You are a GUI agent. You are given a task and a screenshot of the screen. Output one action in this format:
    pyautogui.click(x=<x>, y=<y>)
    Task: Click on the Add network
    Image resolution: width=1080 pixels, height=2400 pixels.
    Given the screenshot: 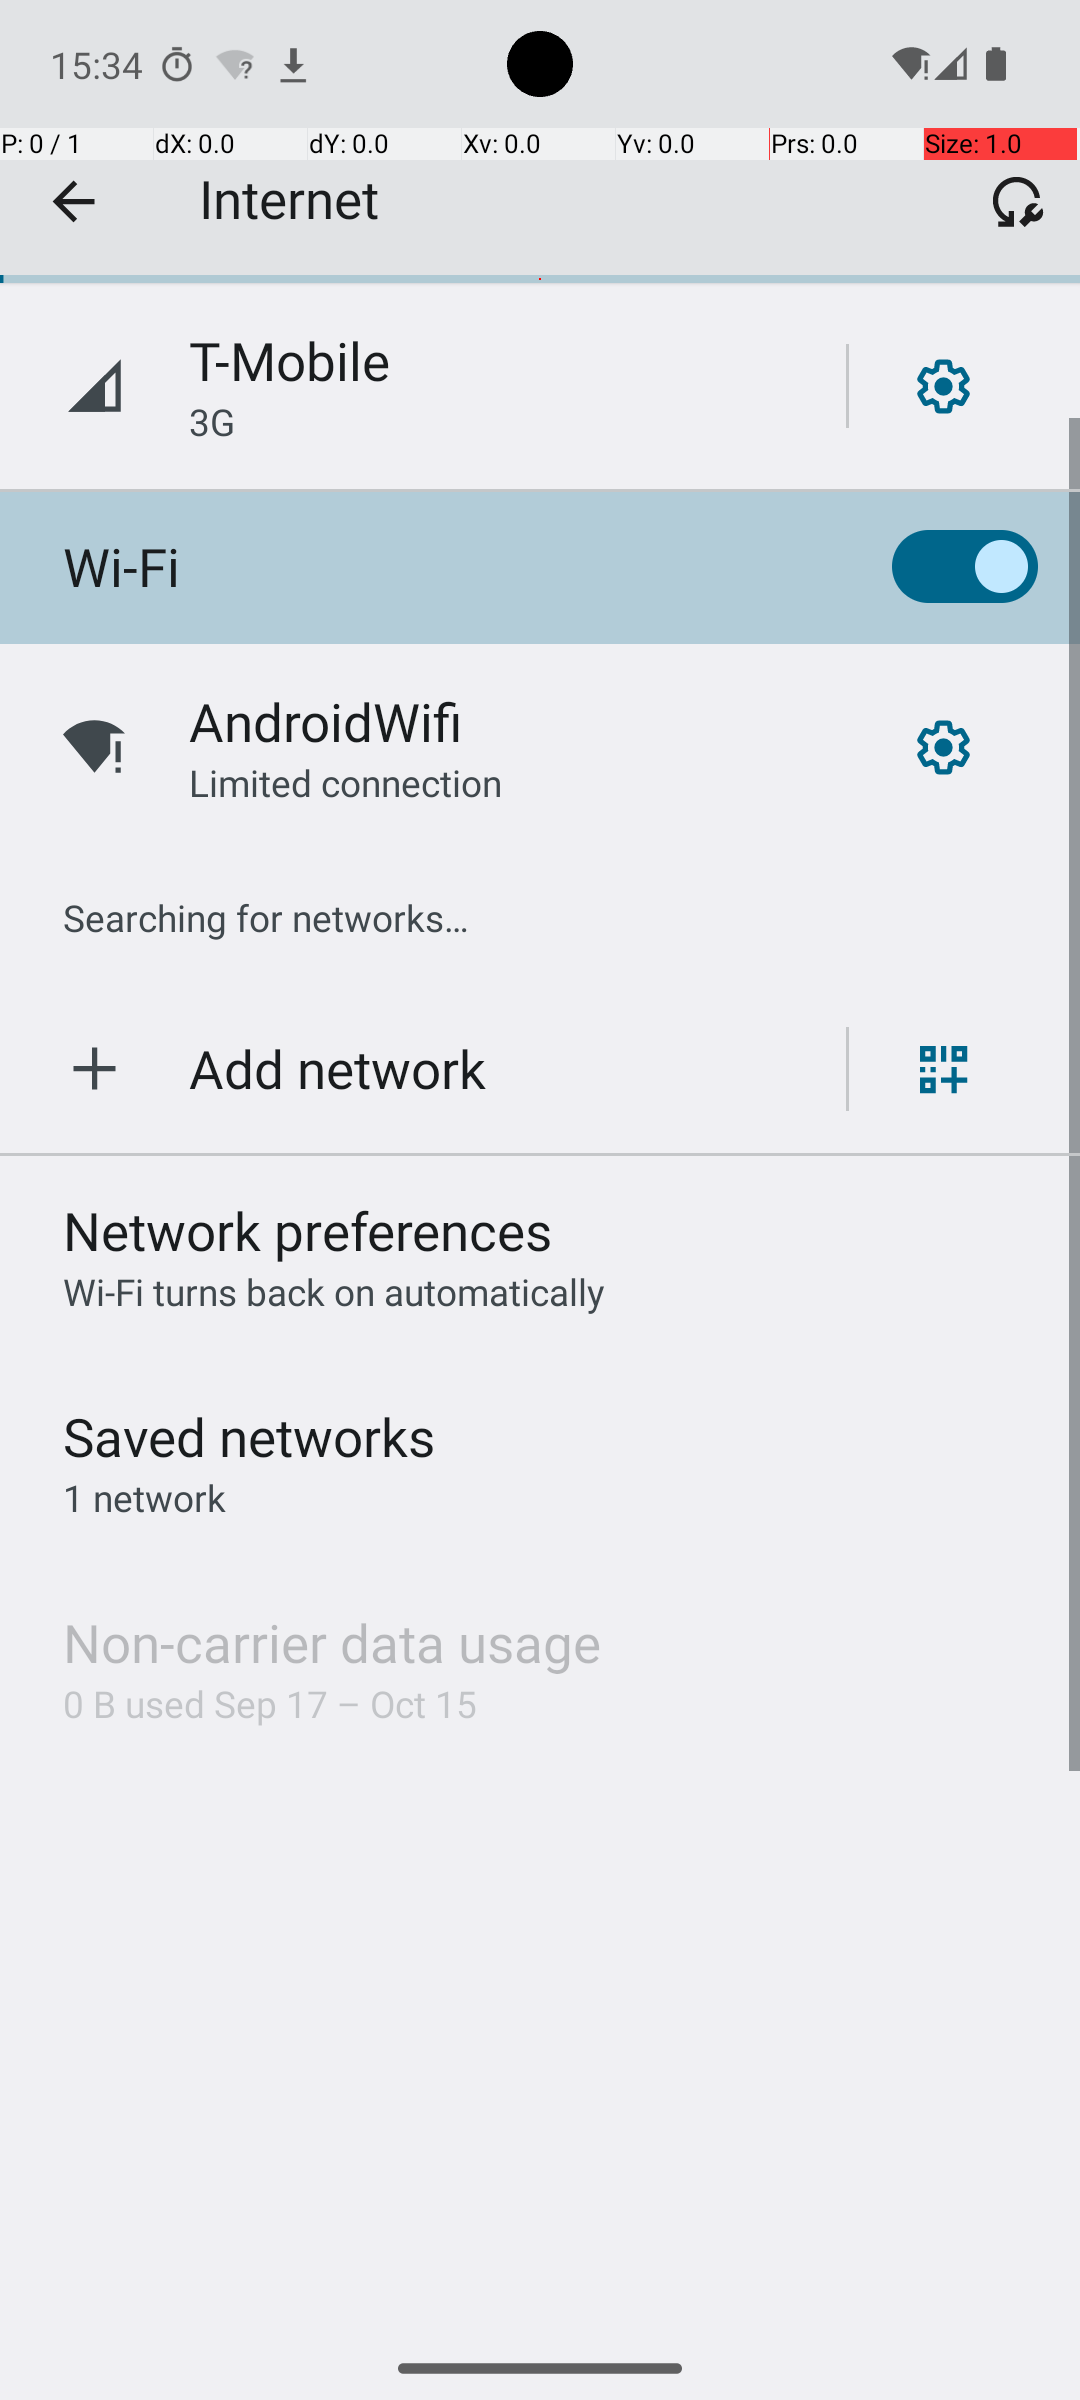 What is the action you would take?
    pyautogui.click(x=338, y=1068)
    